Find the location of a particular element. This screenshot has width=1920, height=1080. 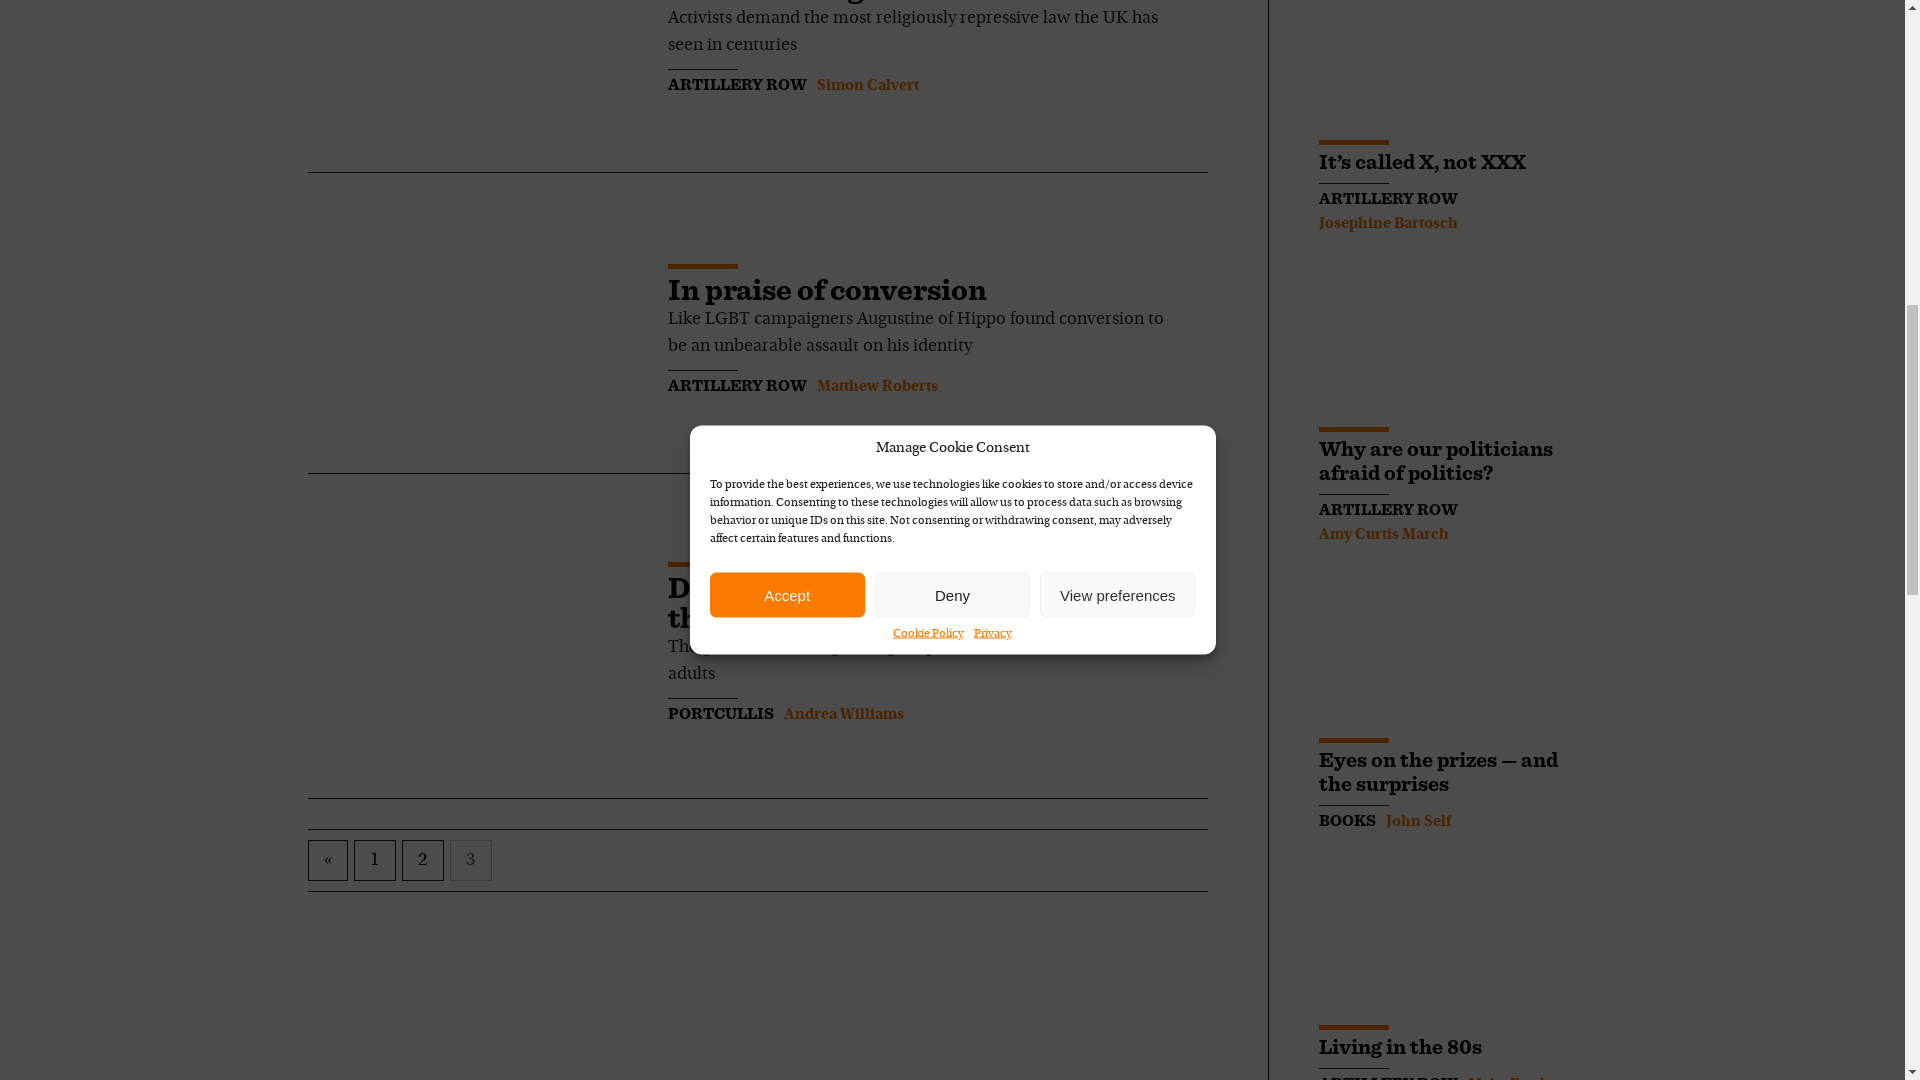

Posts by John Self is located at coordinates (1418, 822).